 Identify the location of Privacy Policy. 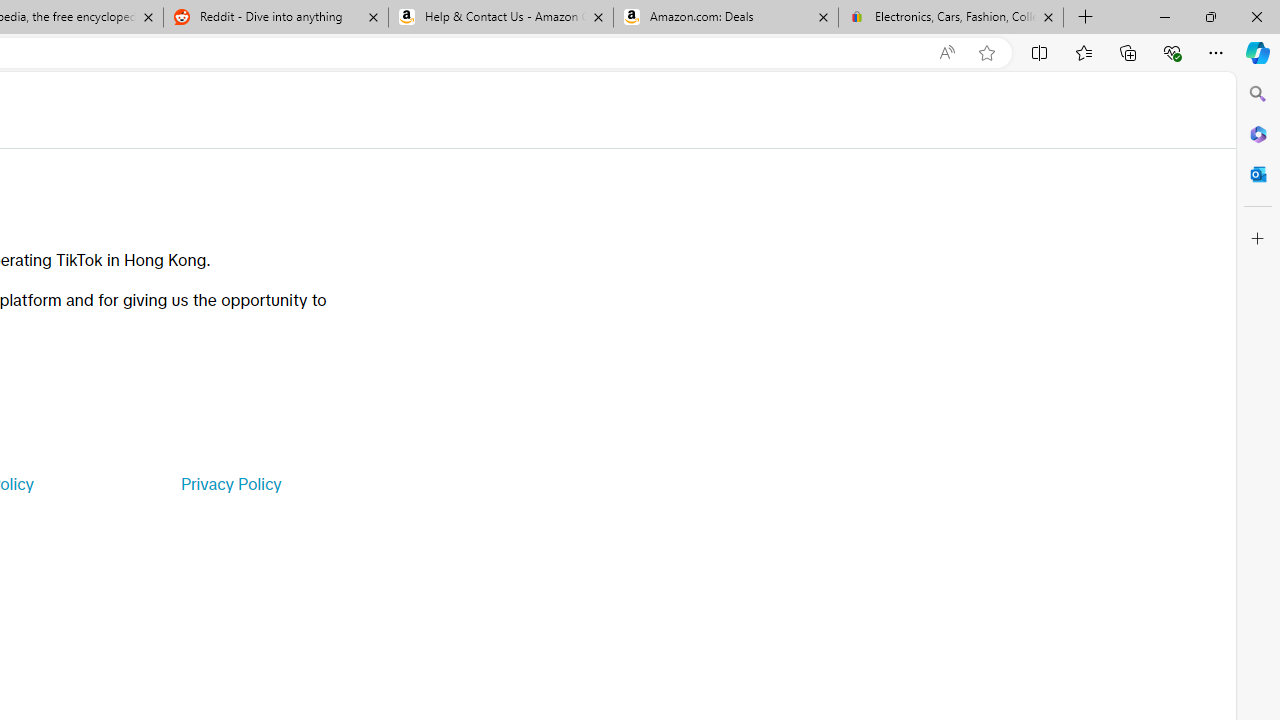
(230, 484).